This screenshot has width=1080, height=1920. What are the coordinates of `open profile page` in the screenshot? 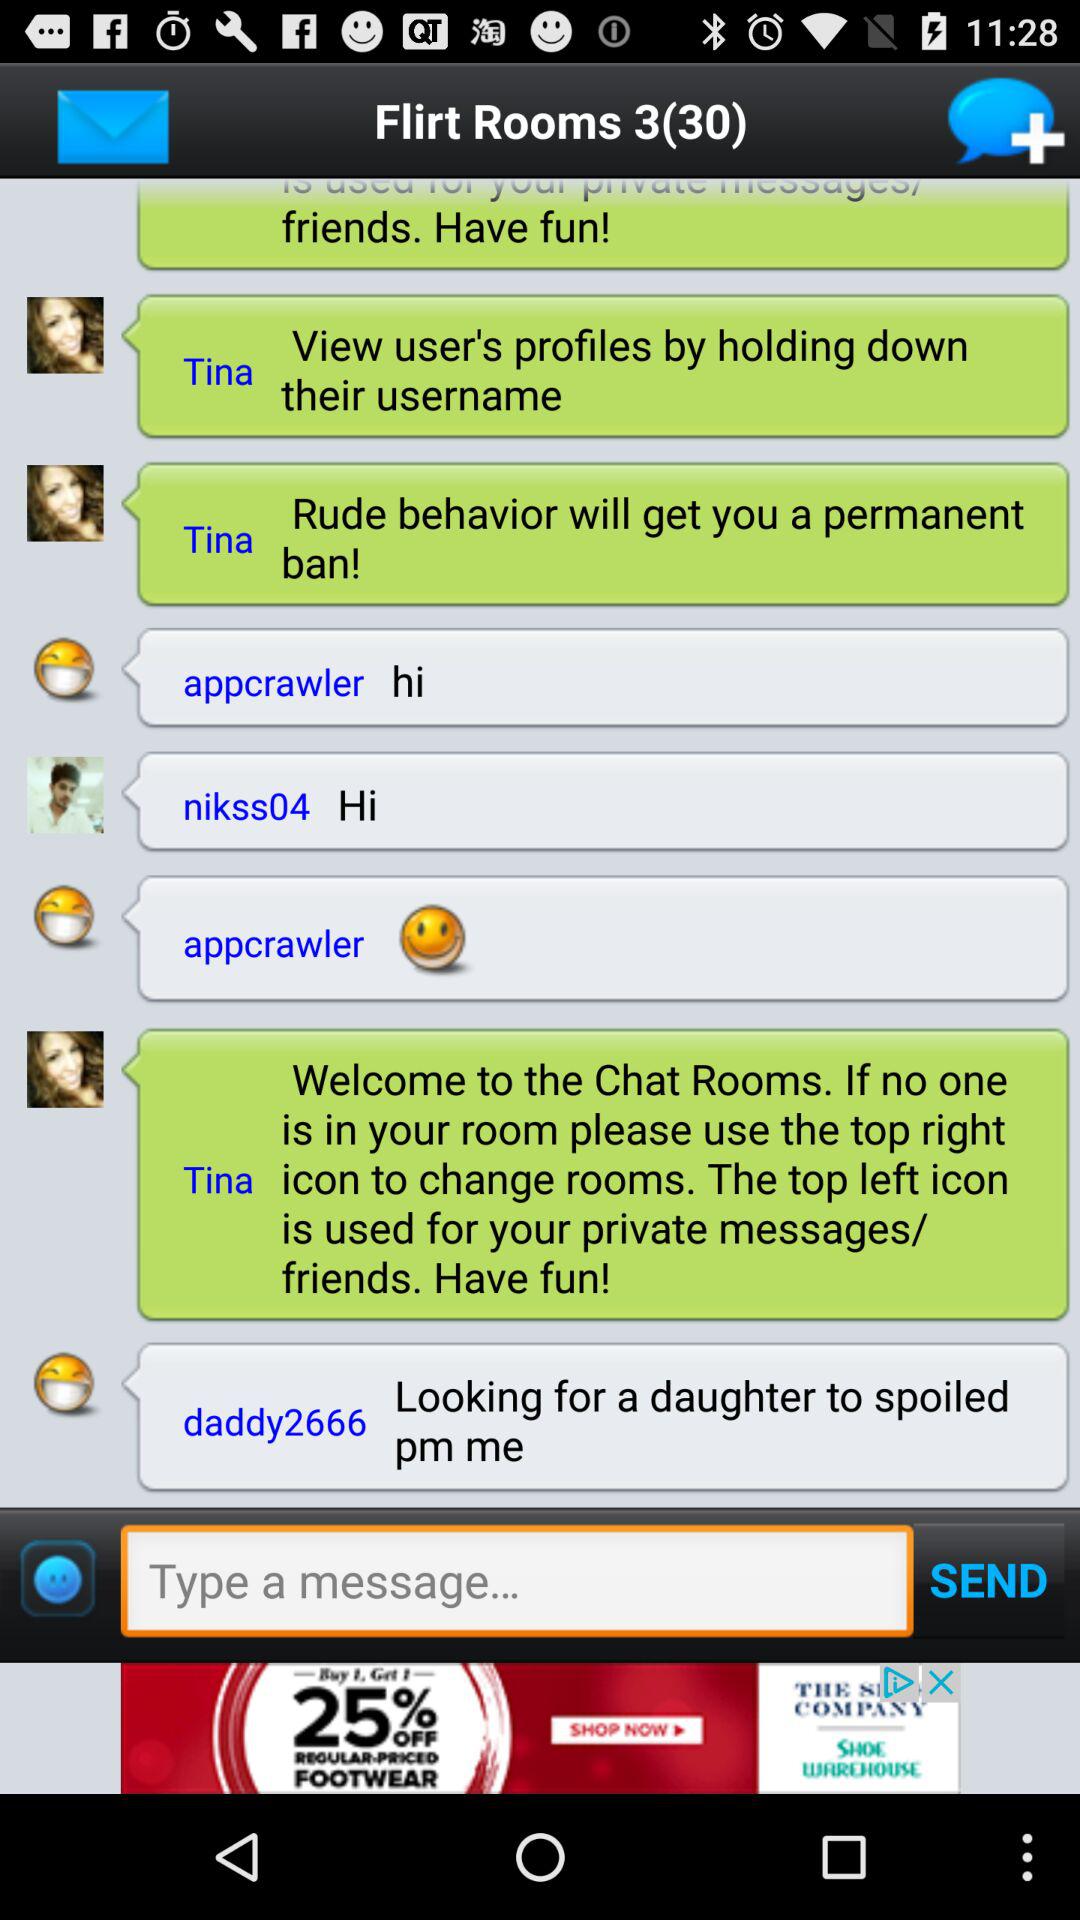 It's located at (64, 1070).